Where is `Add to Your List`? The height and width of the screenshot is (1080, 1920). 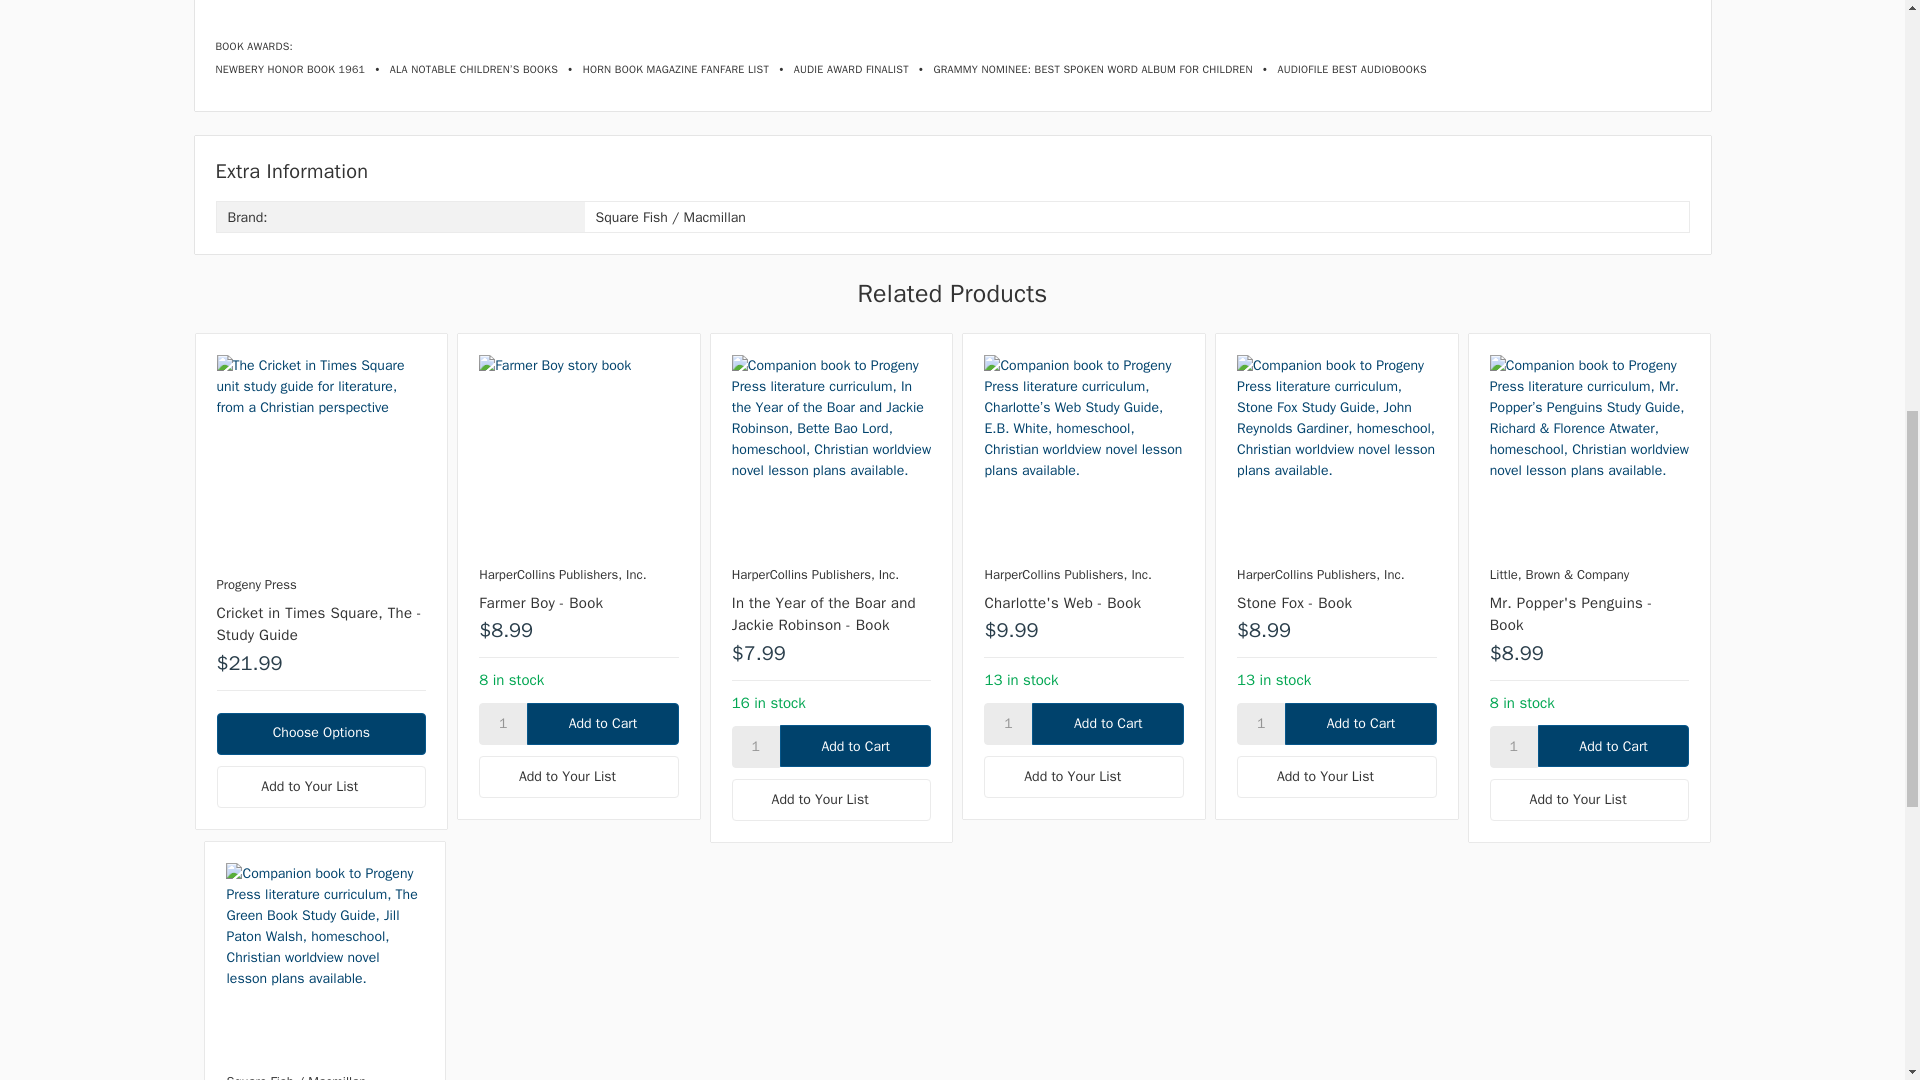 Add to Your List is located at coordinates (831, 799).